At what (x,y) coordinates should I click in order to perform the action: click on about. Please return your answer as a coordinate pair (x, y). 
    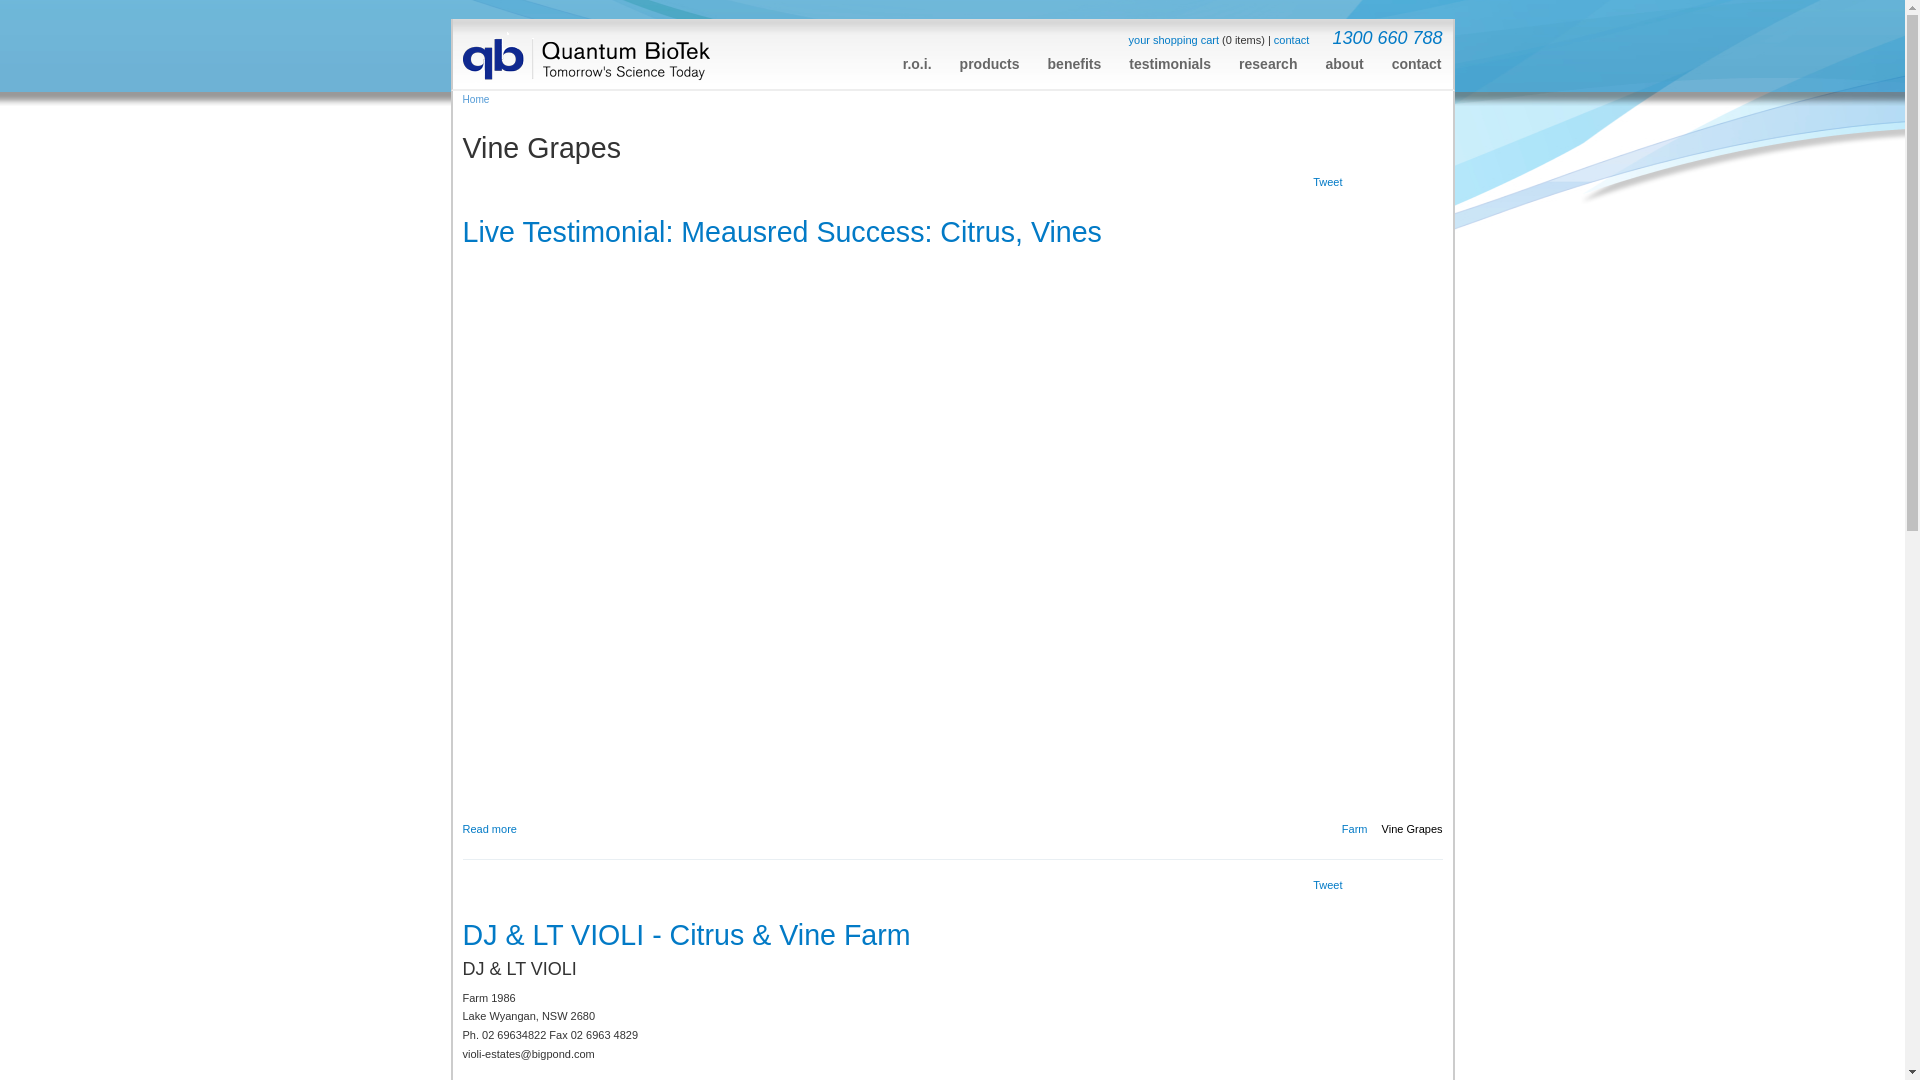
    Looking at the image, I should click on (1345, 58).